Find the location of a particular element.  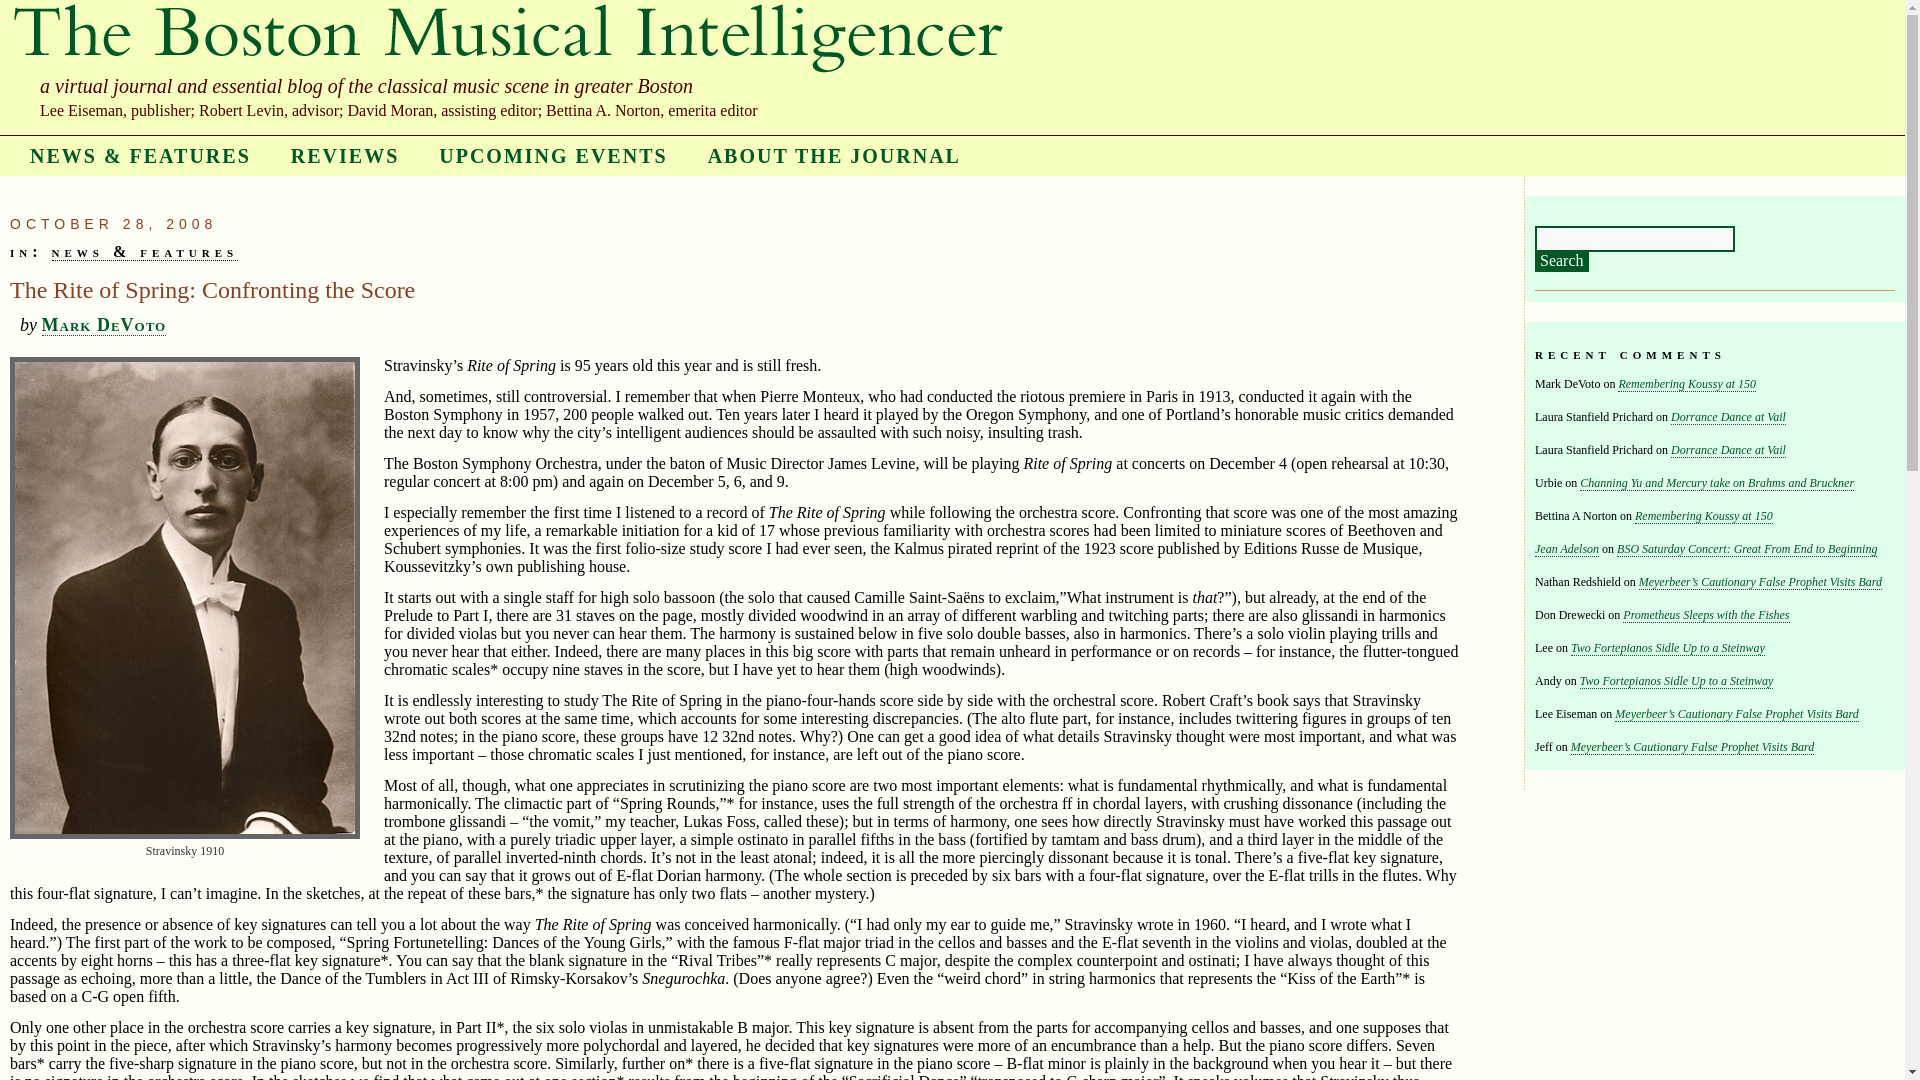

REVIEWS is located at coordinates (344, 156).